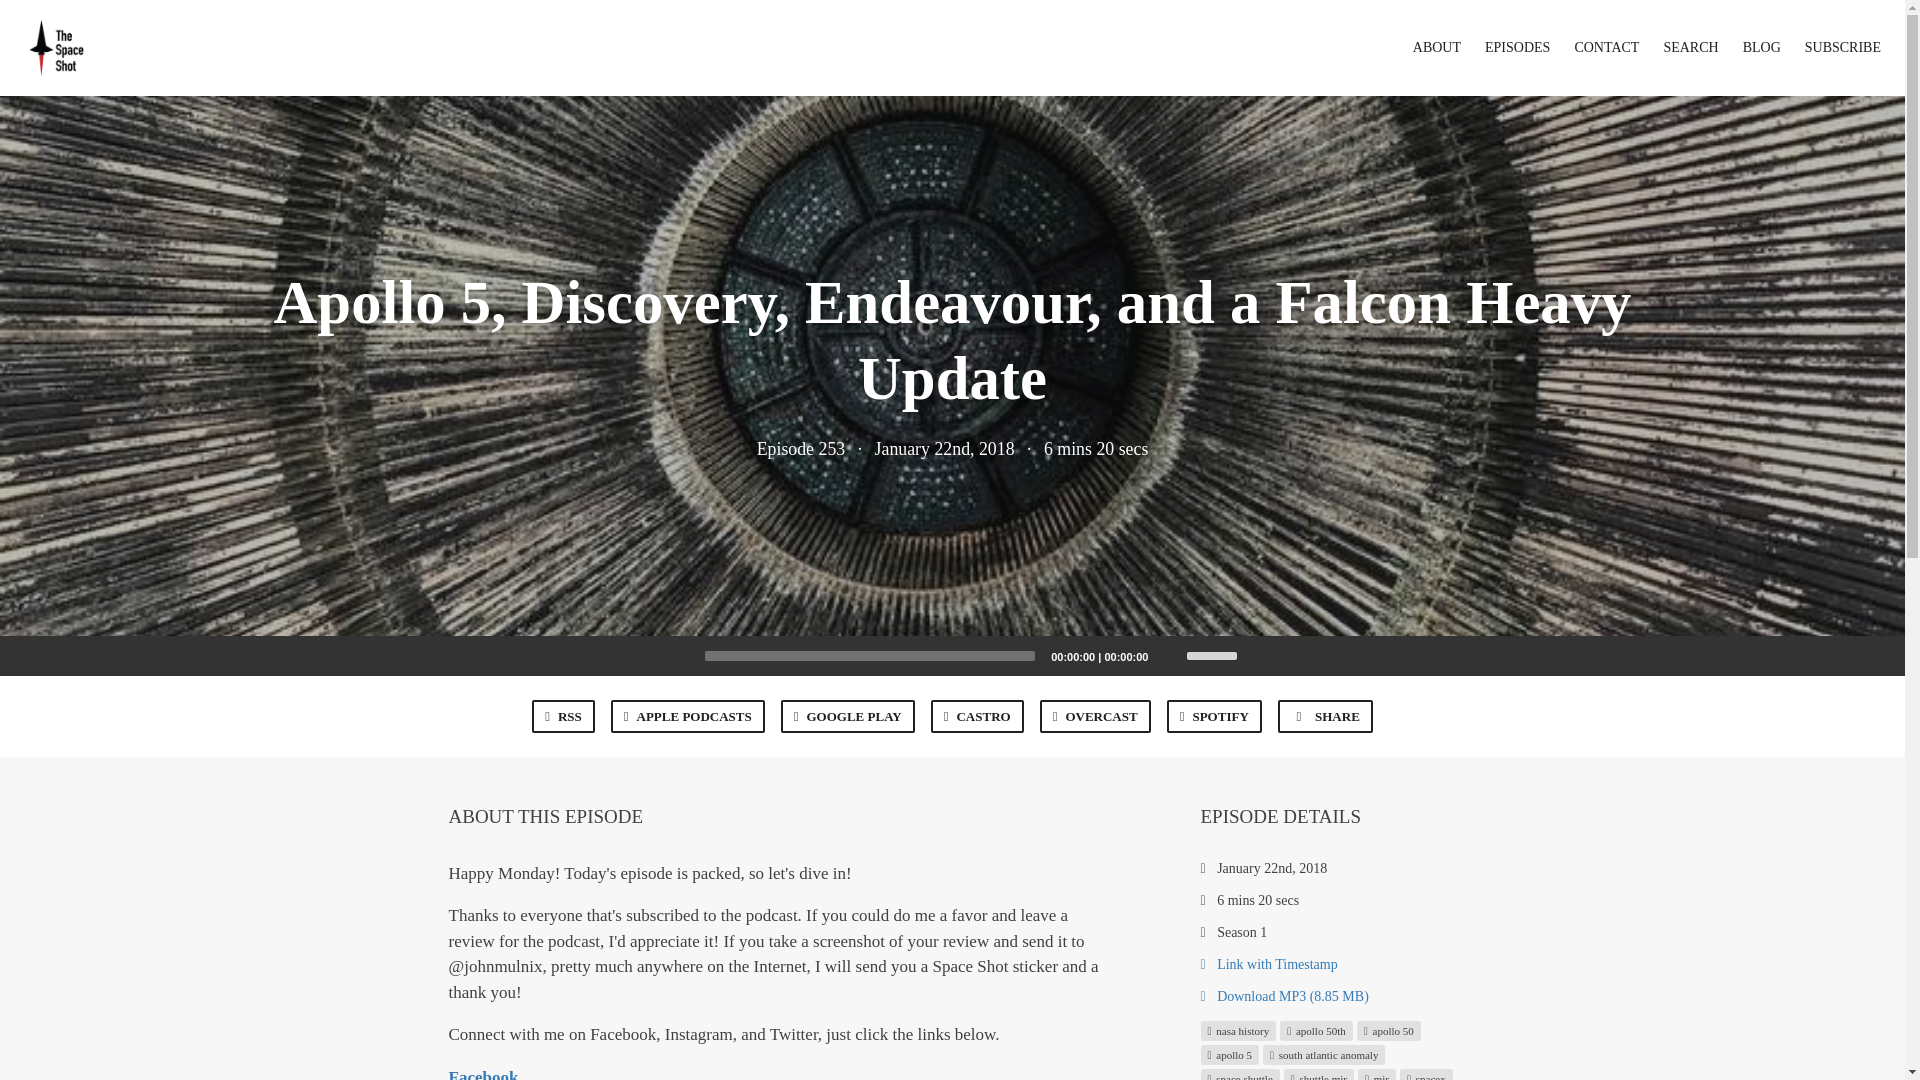 The width and height of the screenshot is (1920, 1080). Describe the element at coordinates (1690, 47) in the screenshot. I see `SEARCH` at that location.